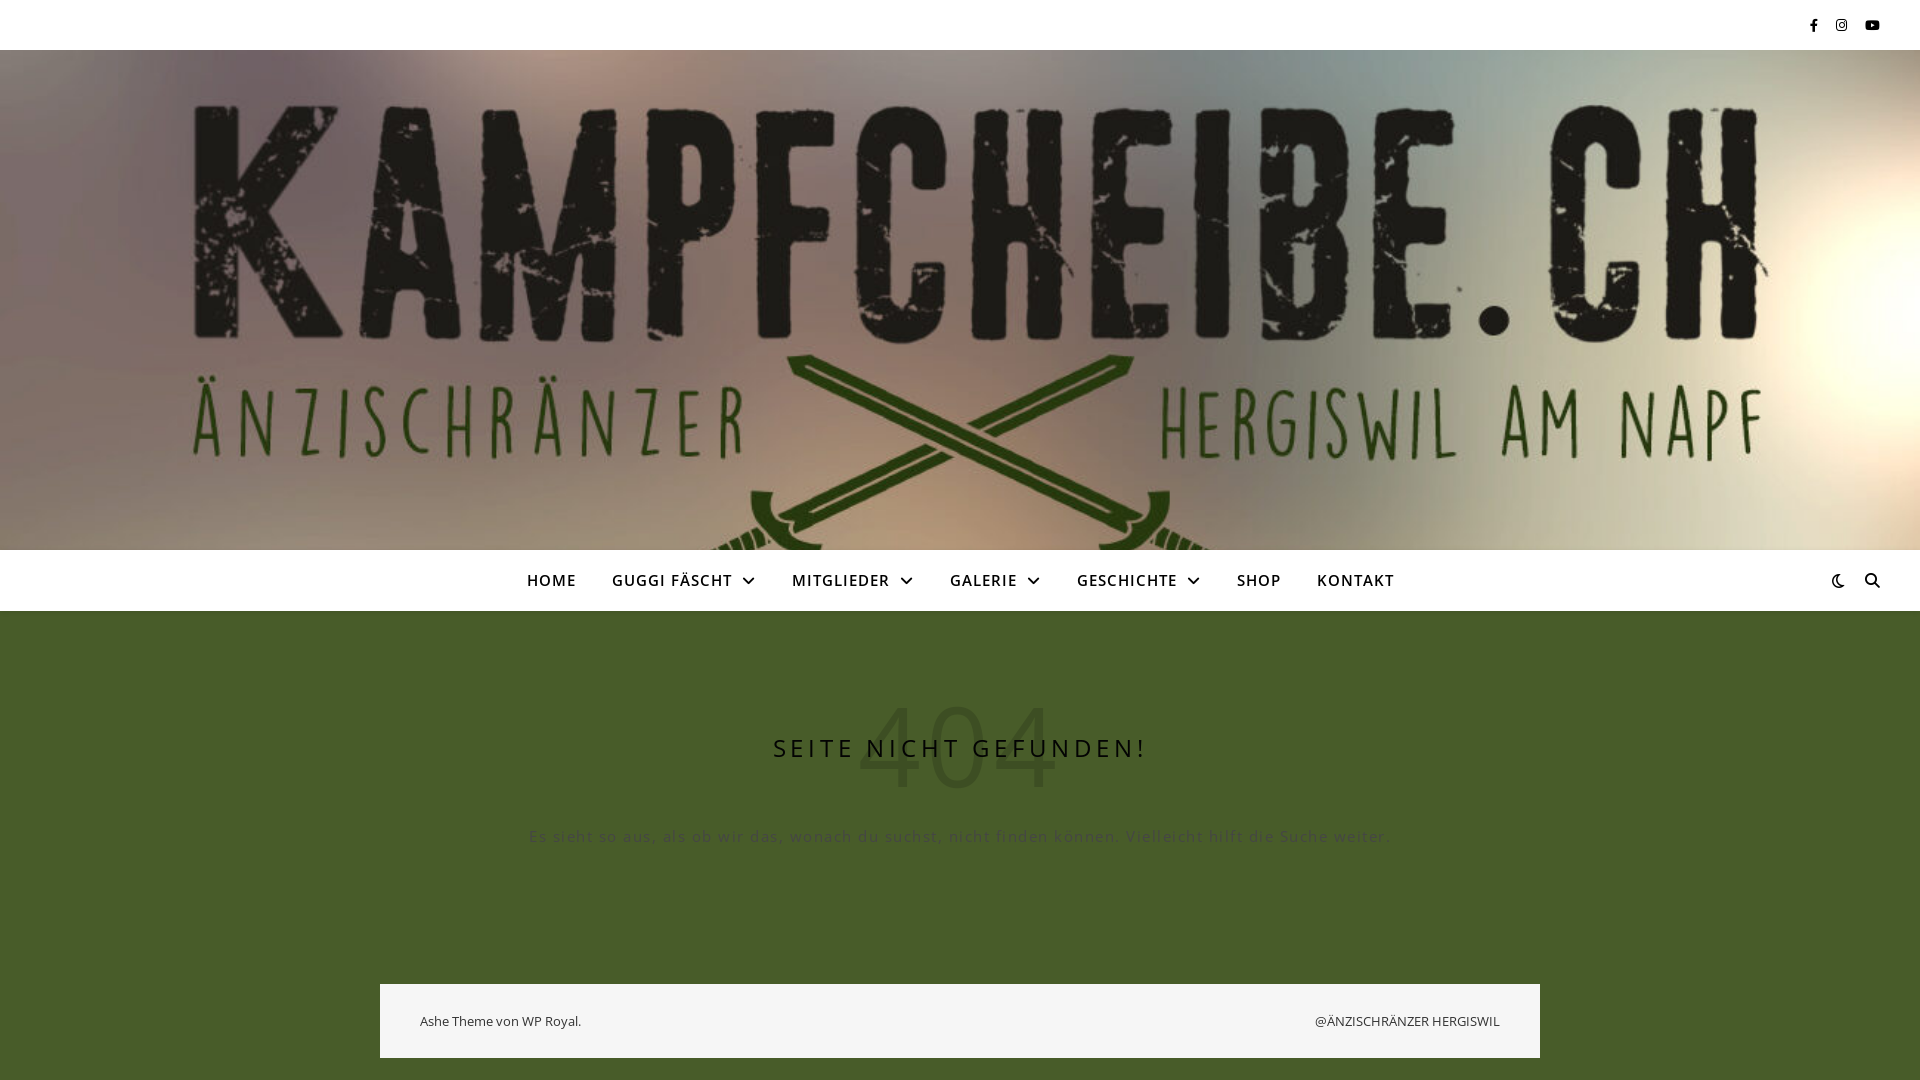  What do you see at coordinates (1258, 580) in the screenshot?
I see `SHOP` at bounding box center [1258, 580].